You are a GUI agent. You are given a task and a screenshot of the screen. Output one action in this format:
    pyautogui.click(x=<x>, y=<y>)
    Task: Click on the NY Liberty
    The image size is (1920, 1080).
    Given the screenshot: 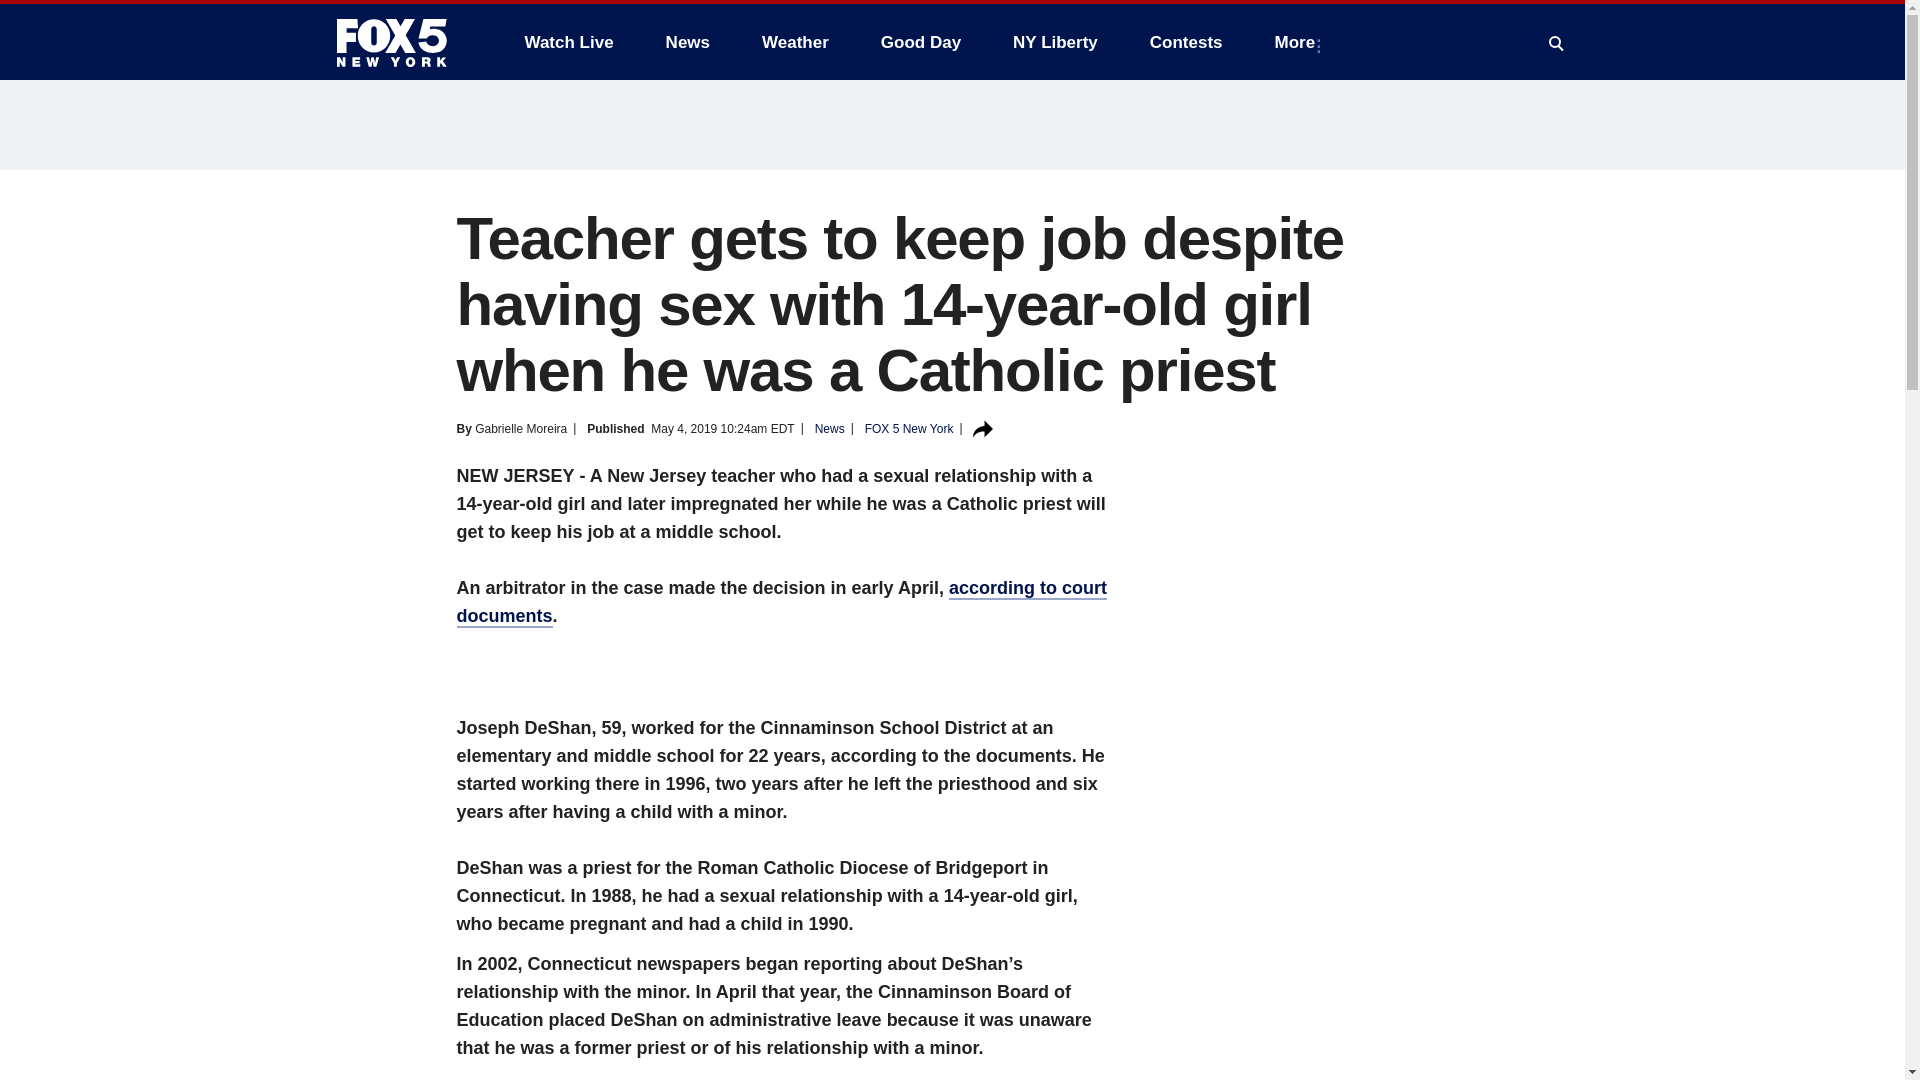 What is the action you would take?
    pyautogui.click(x=1054, y=42)
    